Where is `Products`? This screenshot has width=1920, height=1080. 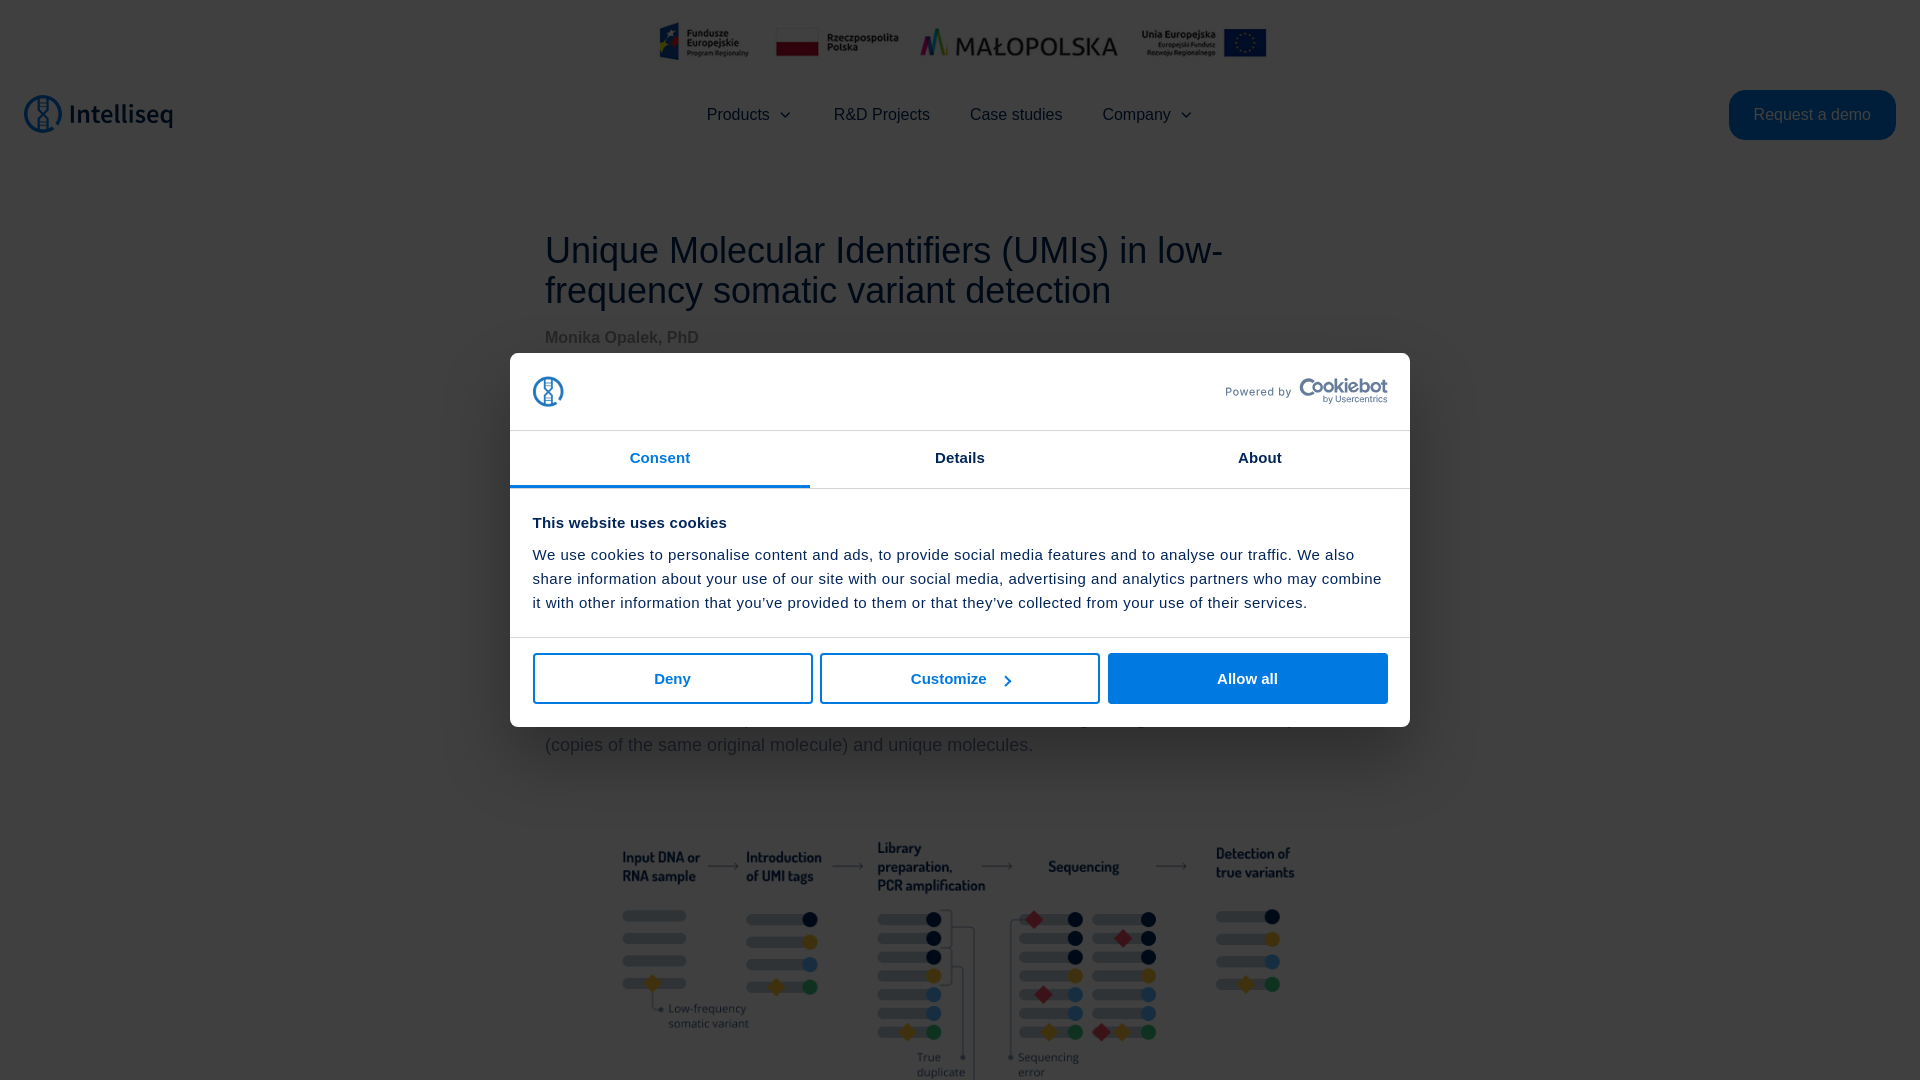 Products is located at coordinates (750, 114).